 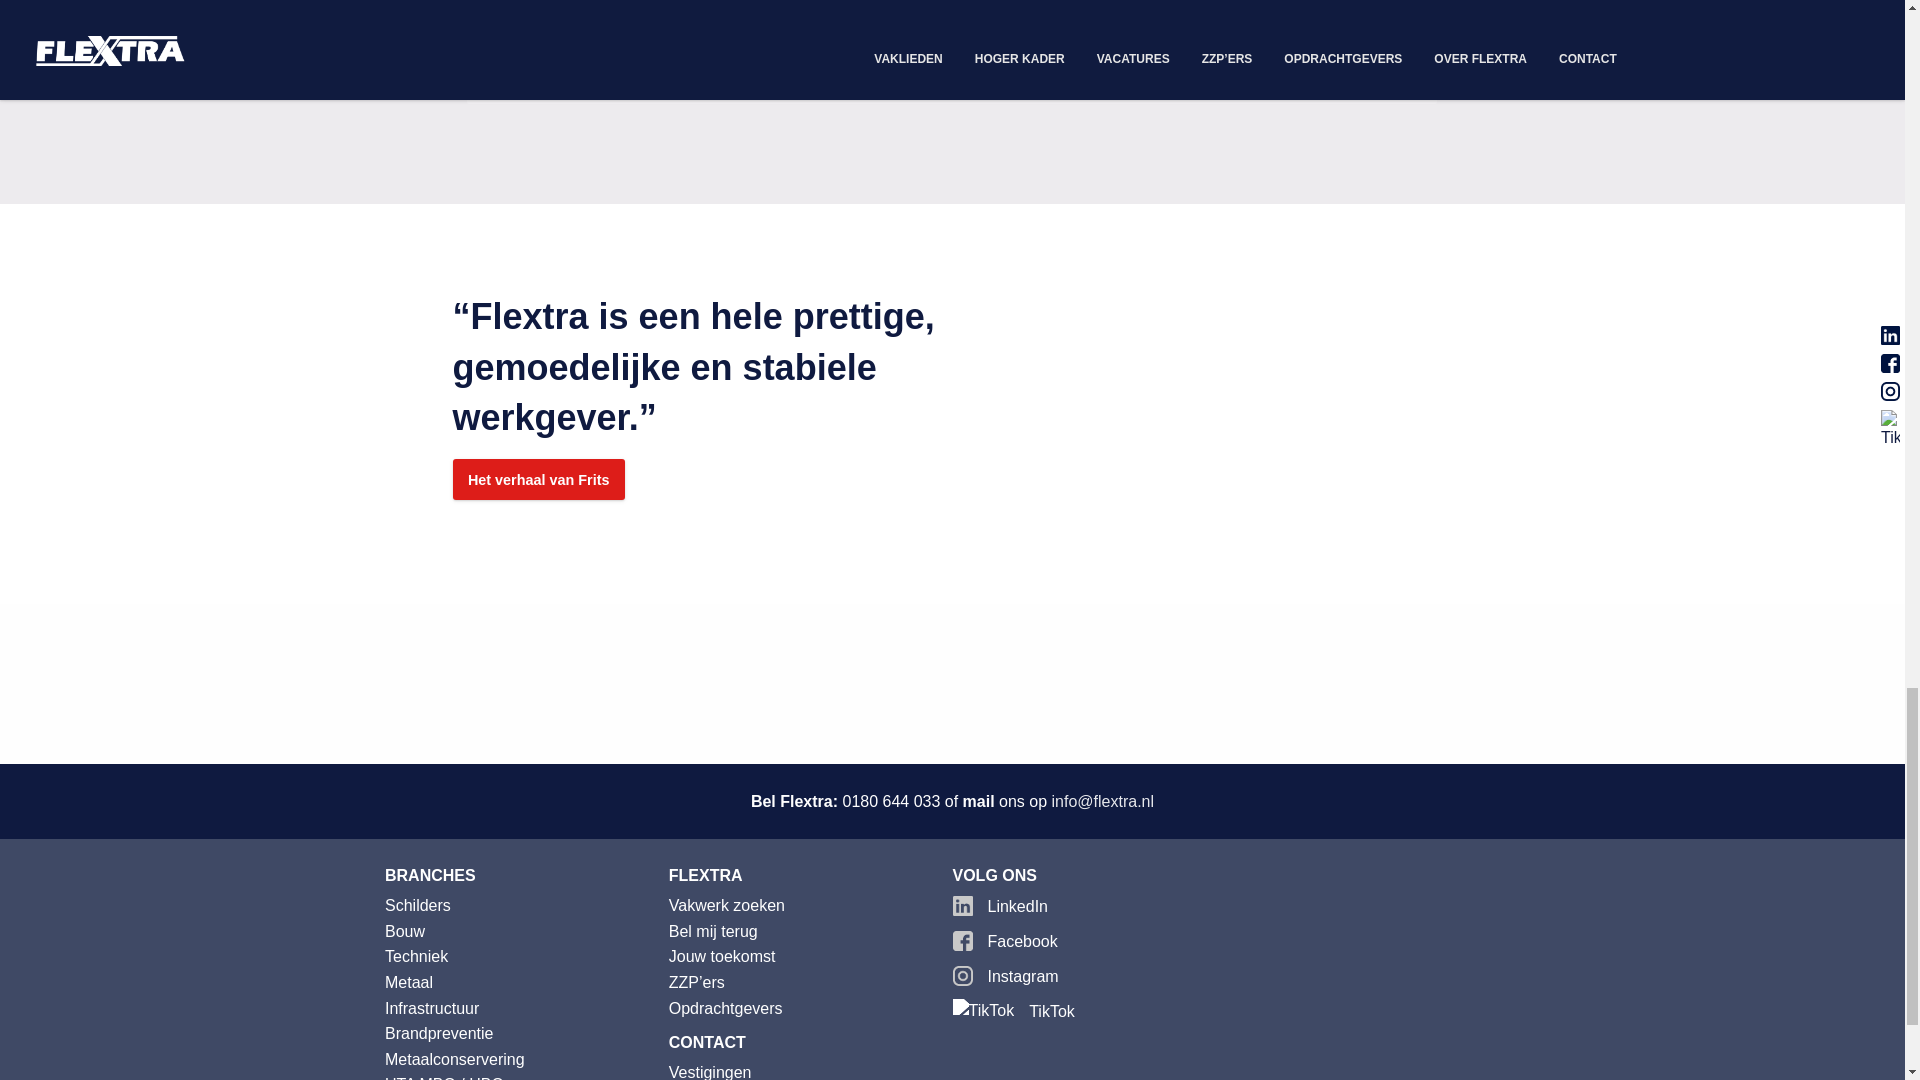 What do you see at coordinates (1094, 972) in the screenshot?
I see `Instagram` at bounding box center [1094, 972].